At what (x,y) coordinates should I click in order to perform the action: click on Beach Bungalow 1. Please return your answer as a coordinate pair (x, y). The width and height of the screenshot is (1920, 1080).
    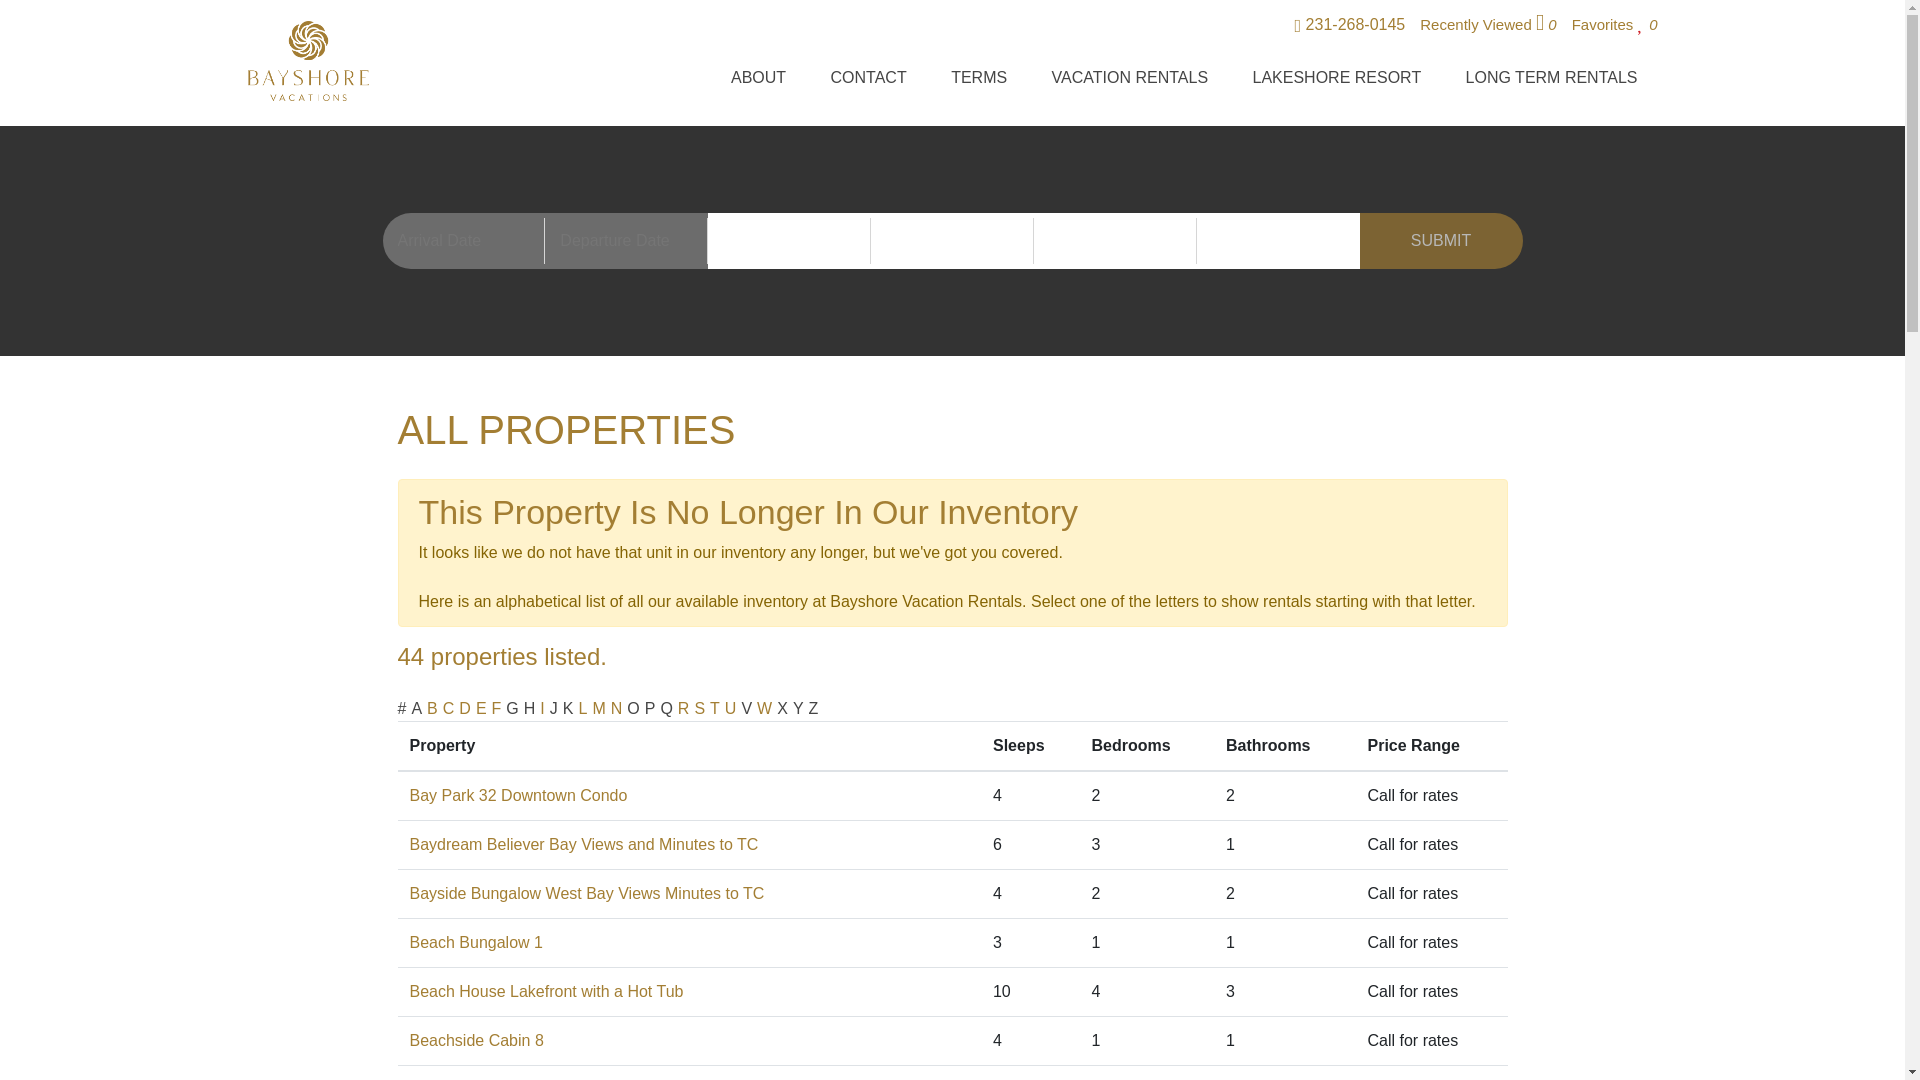
    Looking at the image, I should click on (476, 942).